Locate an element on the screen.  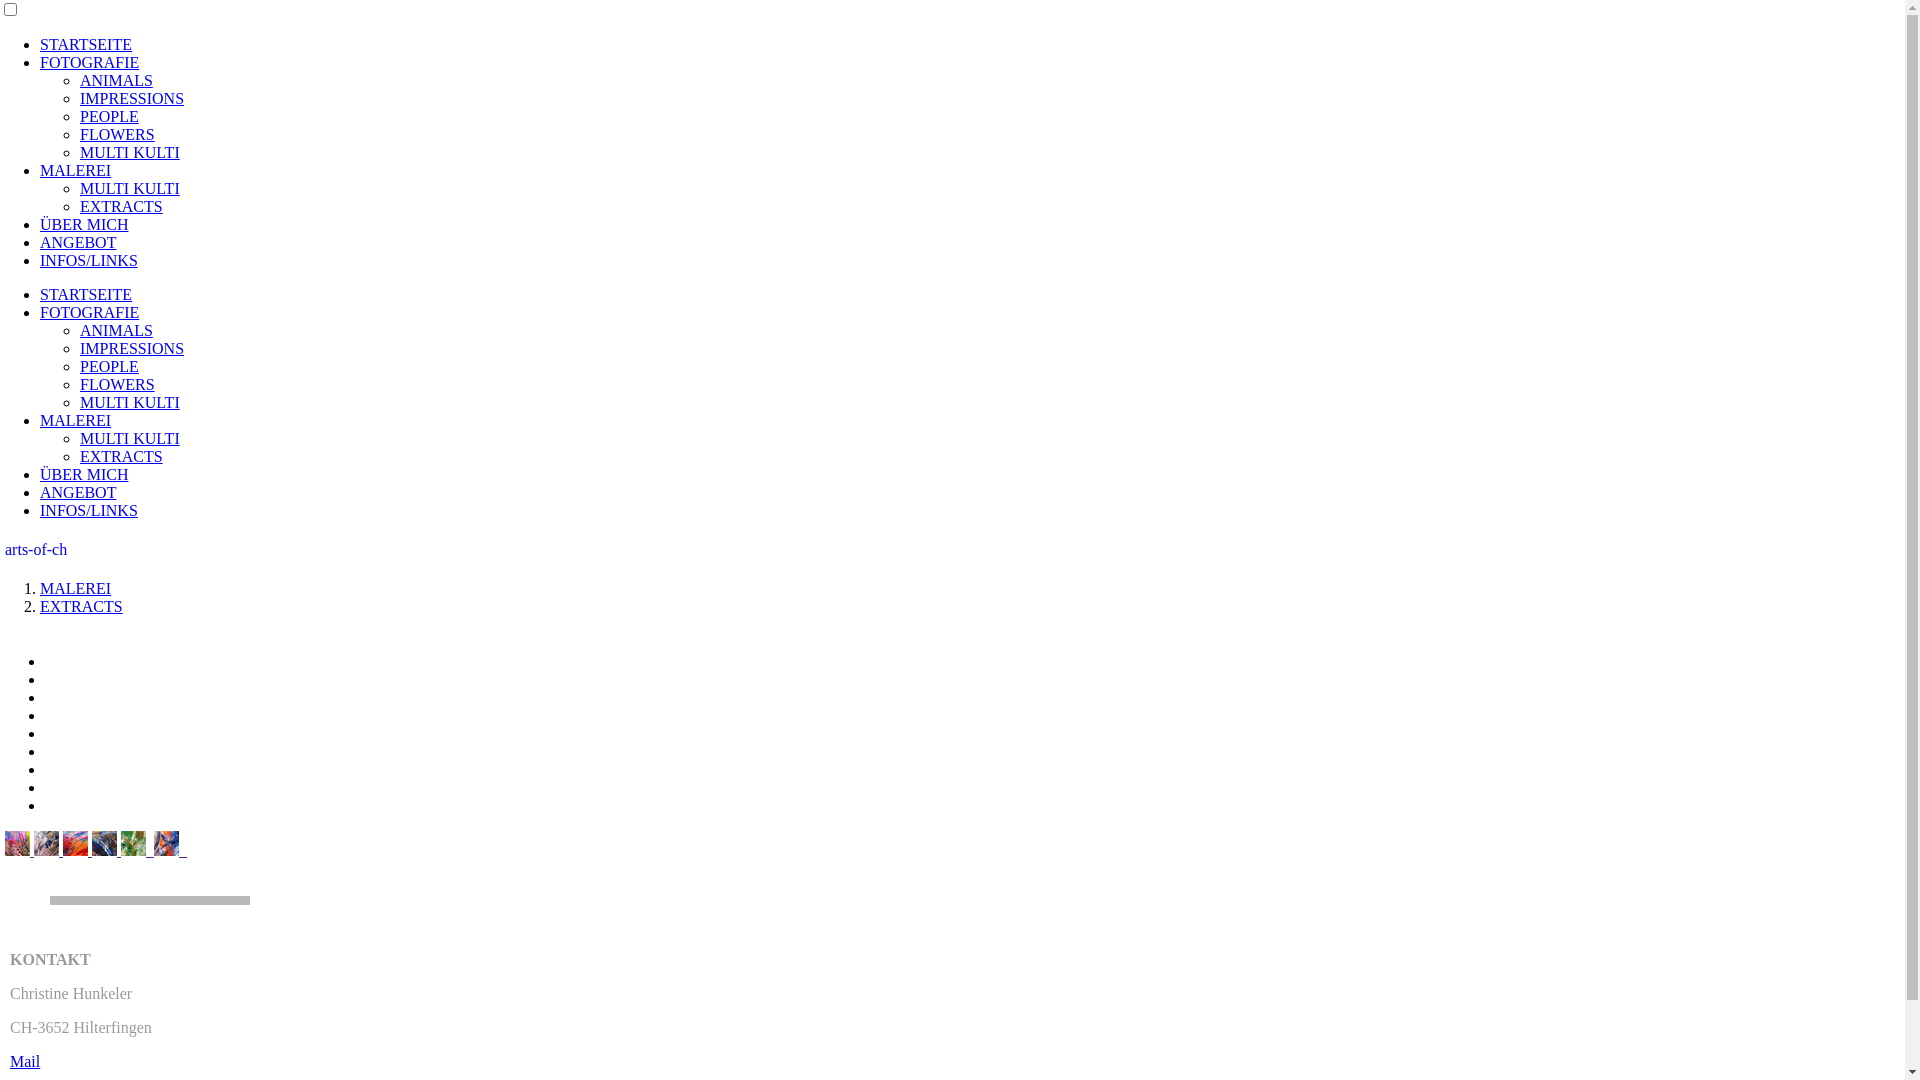
STARTSEITE is located at coordinates (86, 44).